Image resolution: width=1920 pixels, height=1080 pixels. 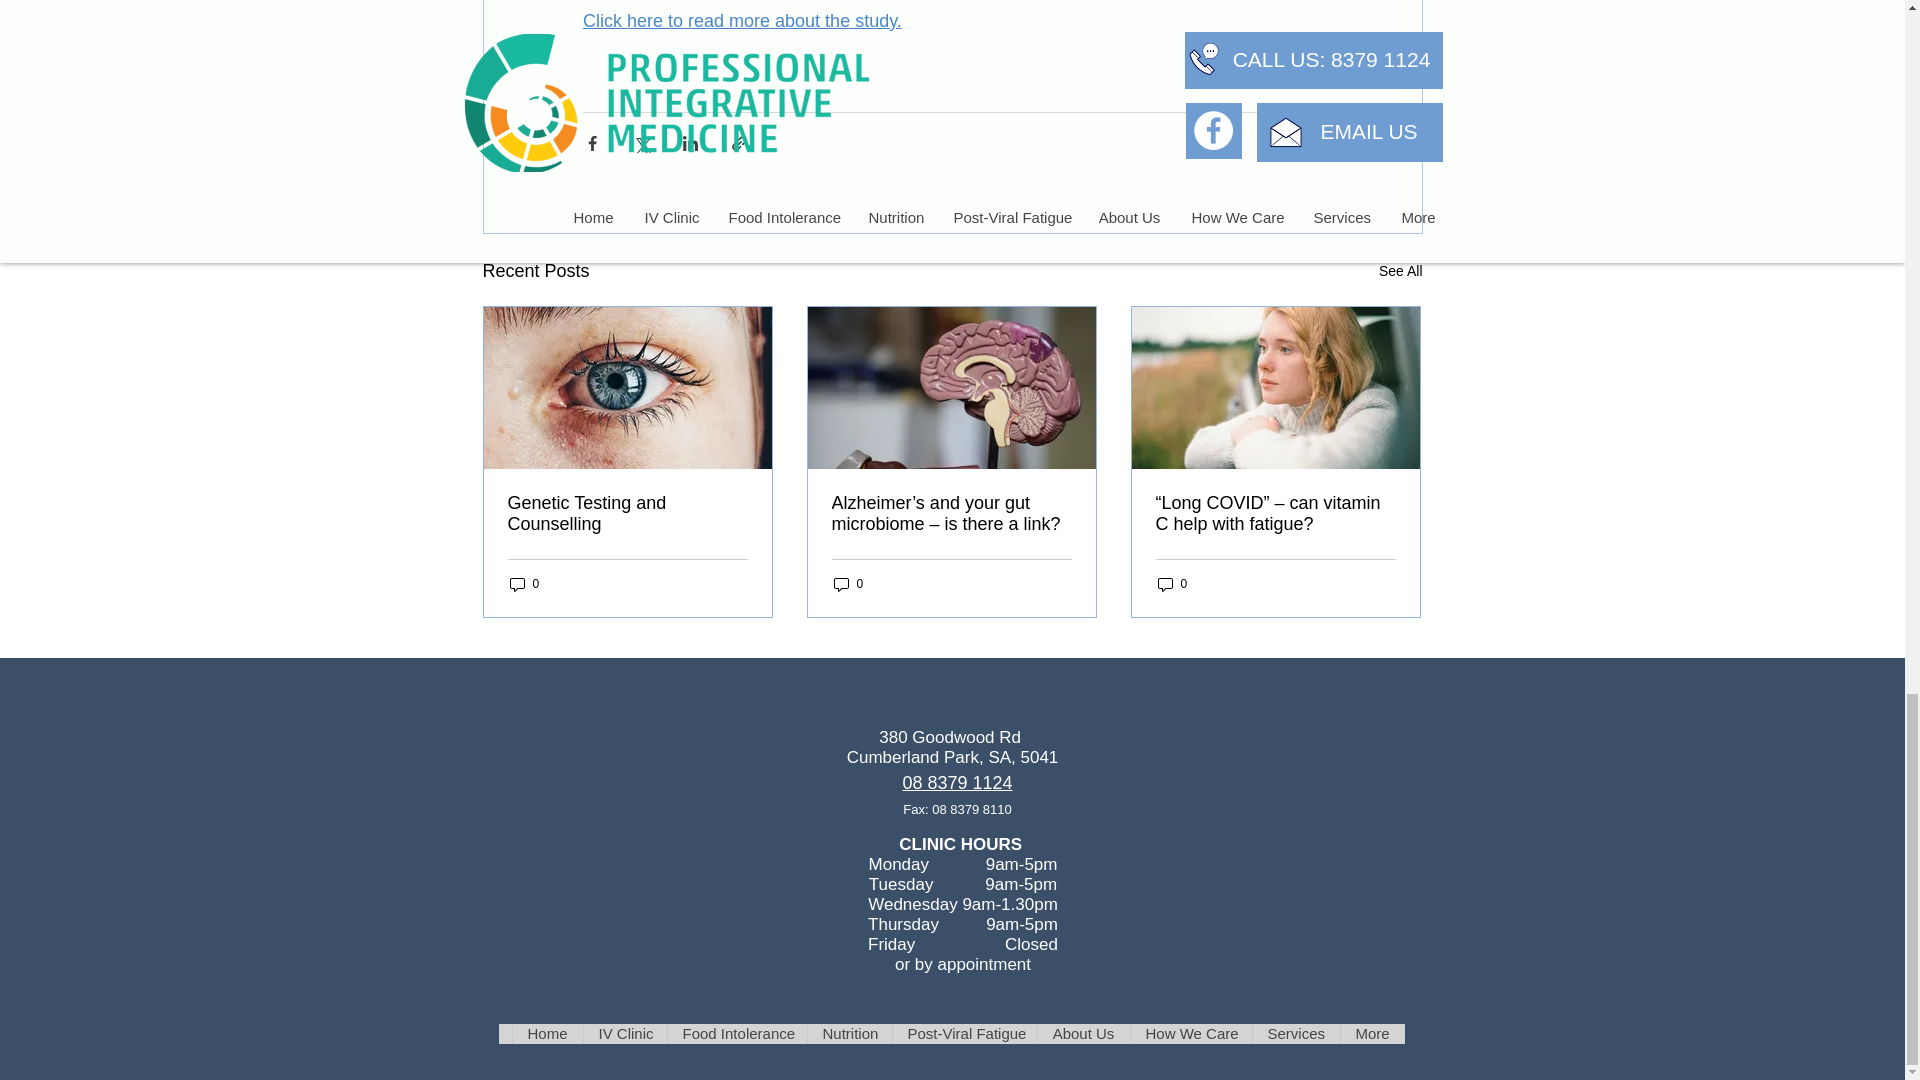 What do you see at coordinates (956, 783) in the screenshot?
I see `08 8379 1124` at bounding box center [956, 783].